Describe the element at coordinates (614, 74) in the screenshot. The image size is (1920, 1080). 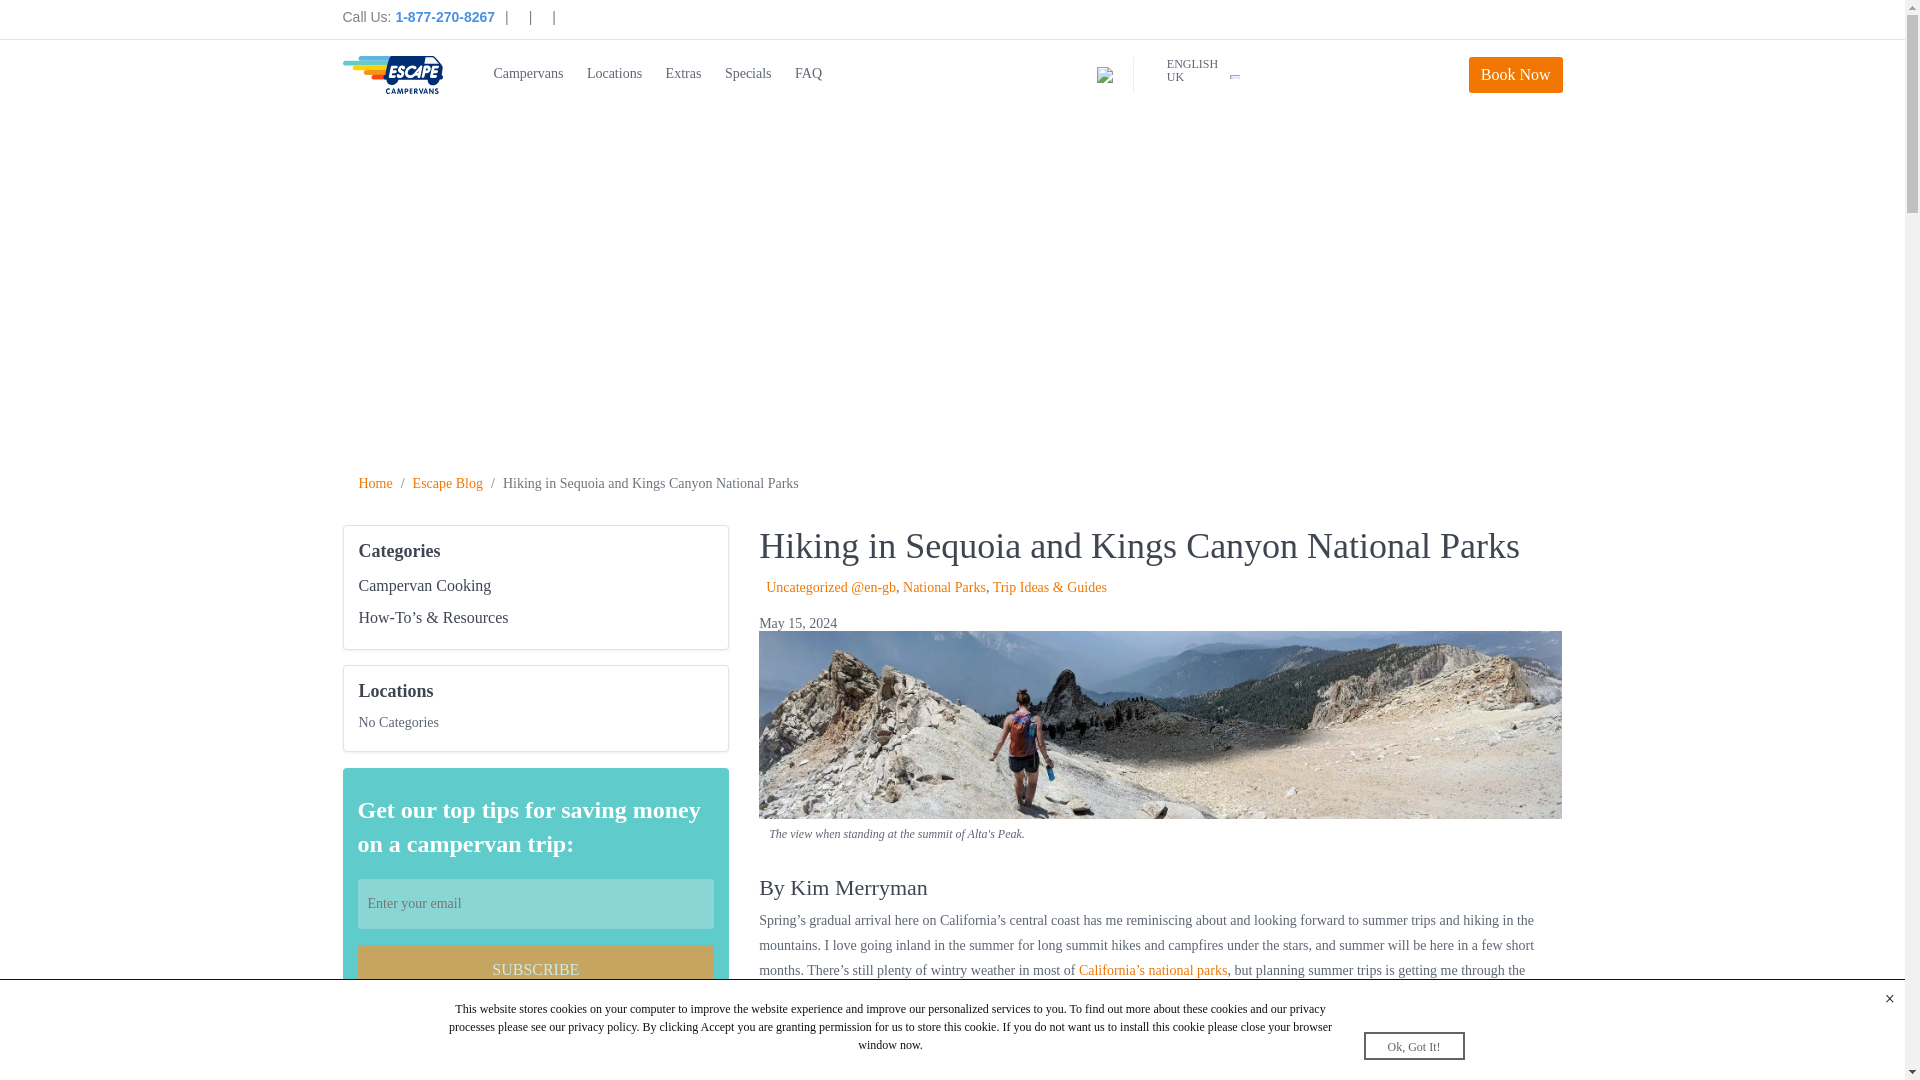
I see `Locations` at that location.